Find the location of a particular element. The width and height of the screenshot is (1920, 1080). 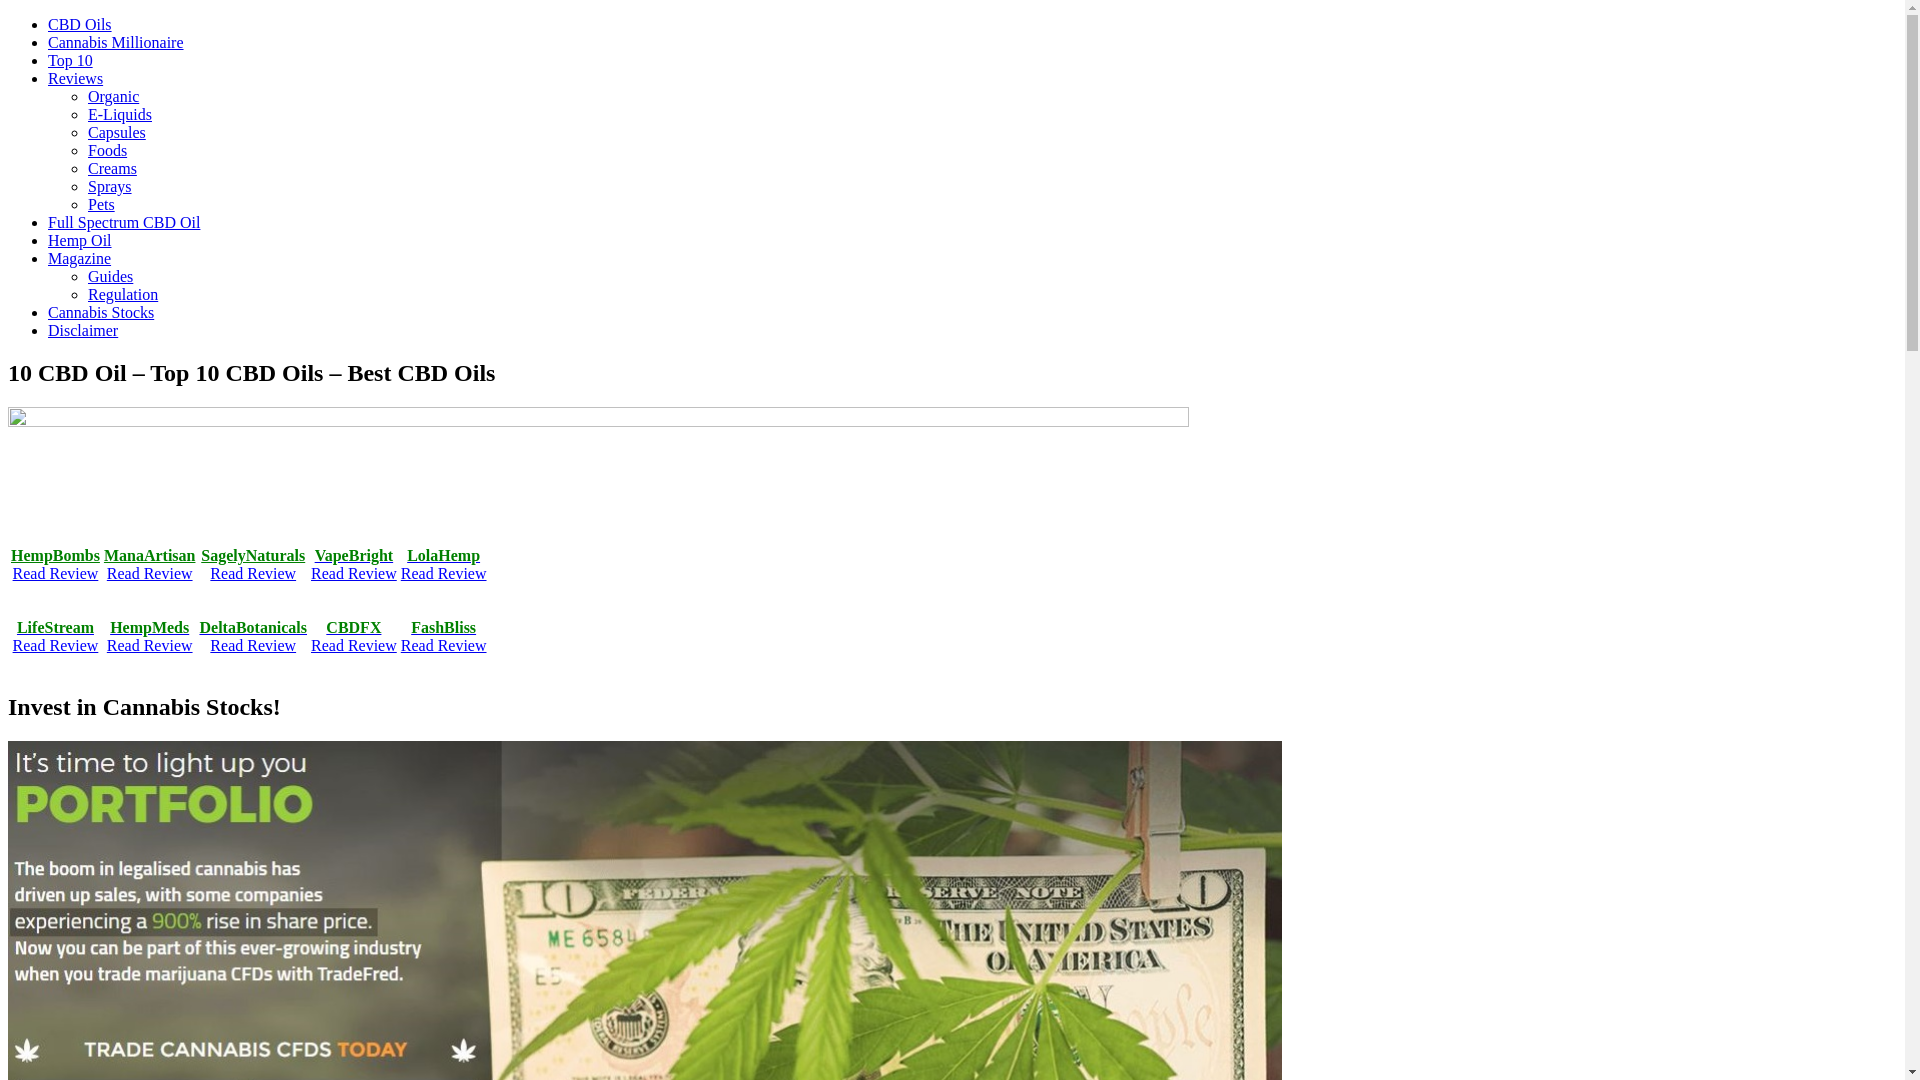

Disclaimer is located at coordinates (83, 330).